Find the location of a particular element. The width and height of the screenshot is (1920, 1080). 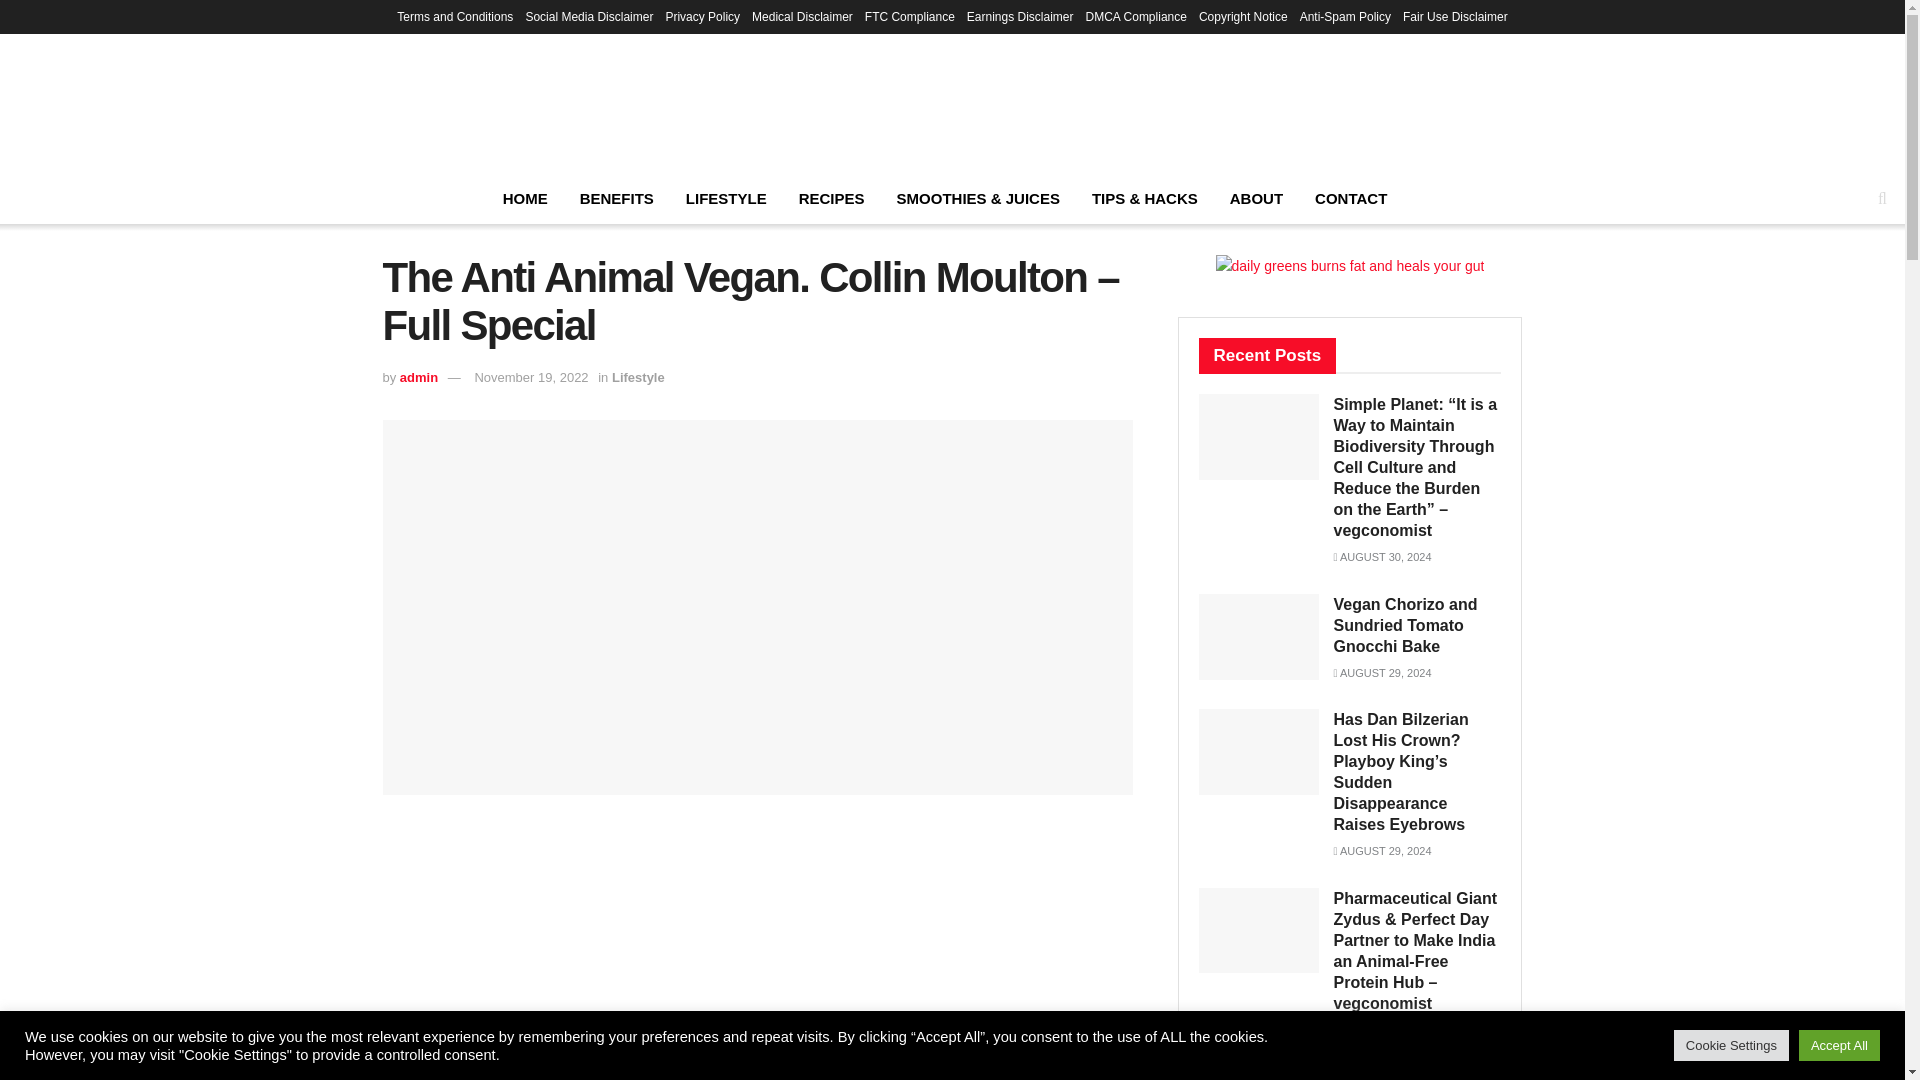

LIFESTYLE is located at coordinates (726, 198).